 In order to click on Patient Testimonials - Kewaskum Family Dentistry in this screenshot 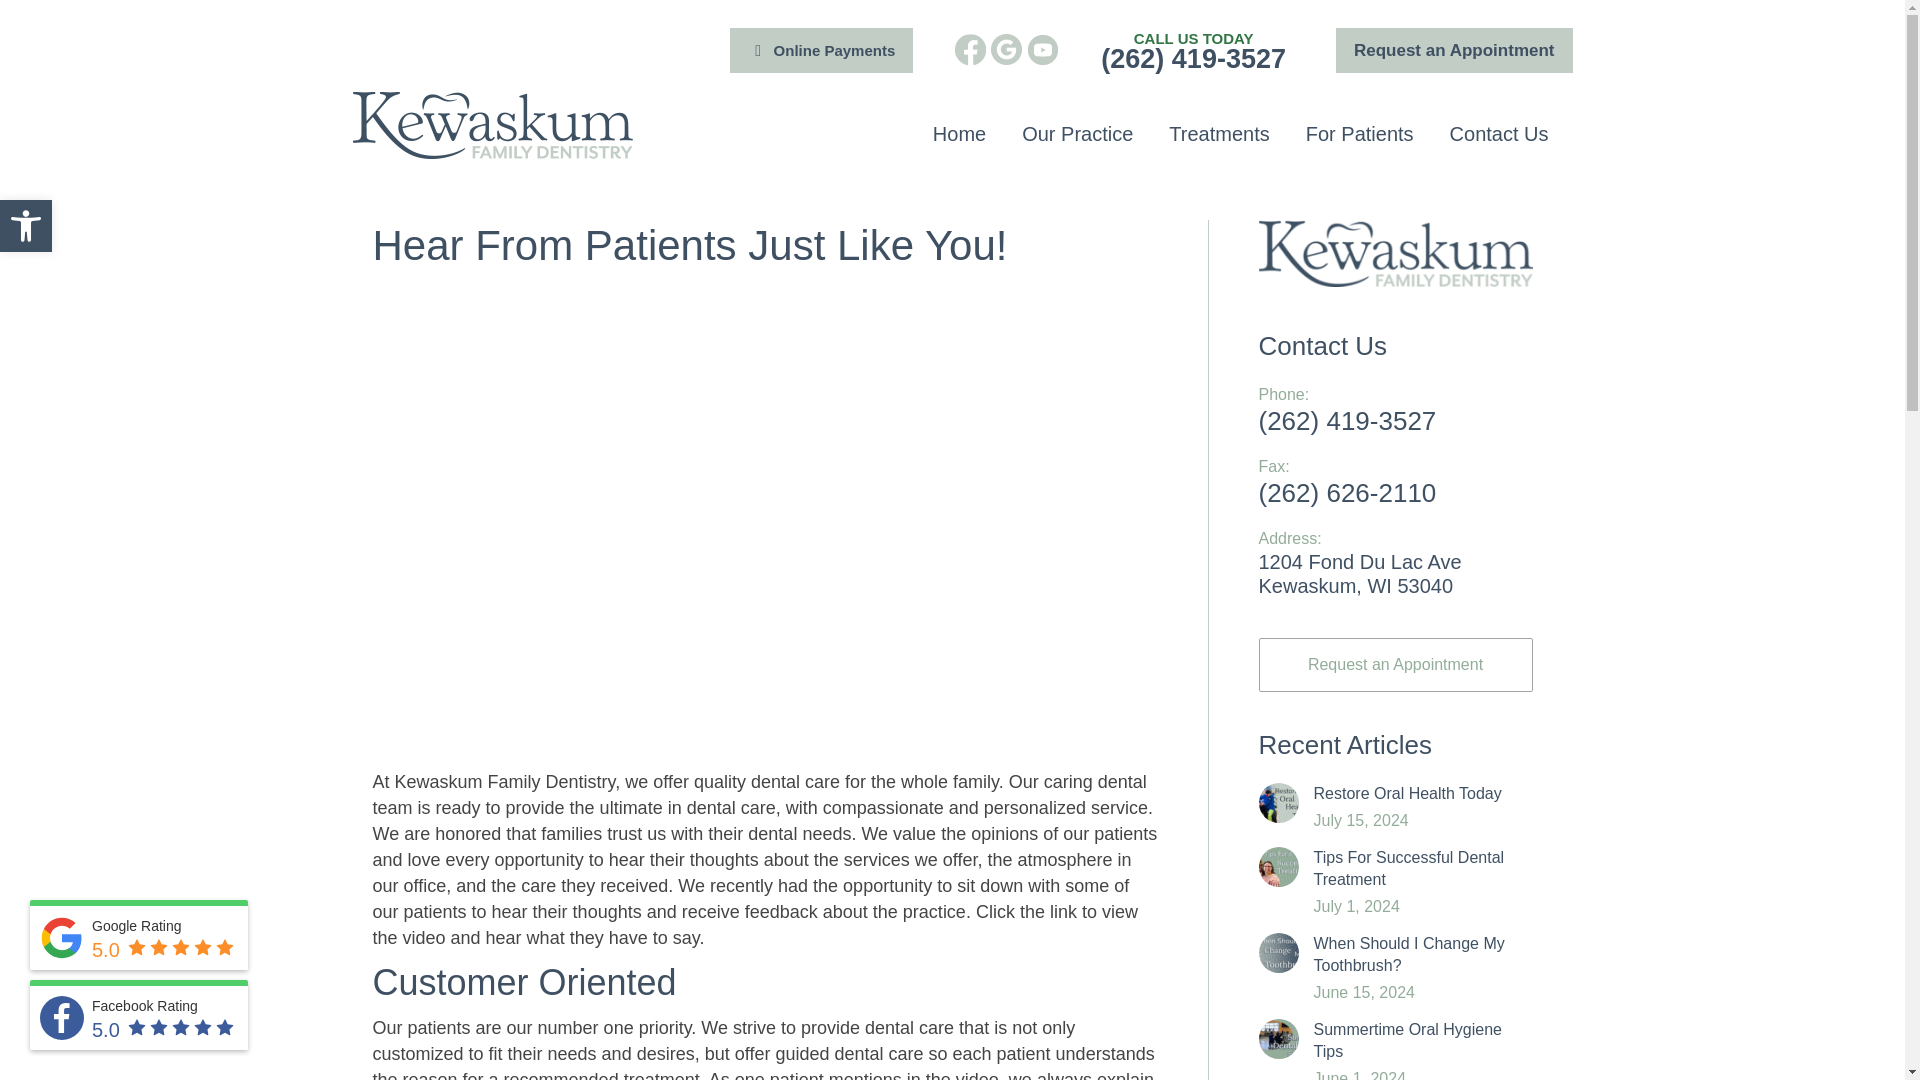, I will do `click(26, 225)`.